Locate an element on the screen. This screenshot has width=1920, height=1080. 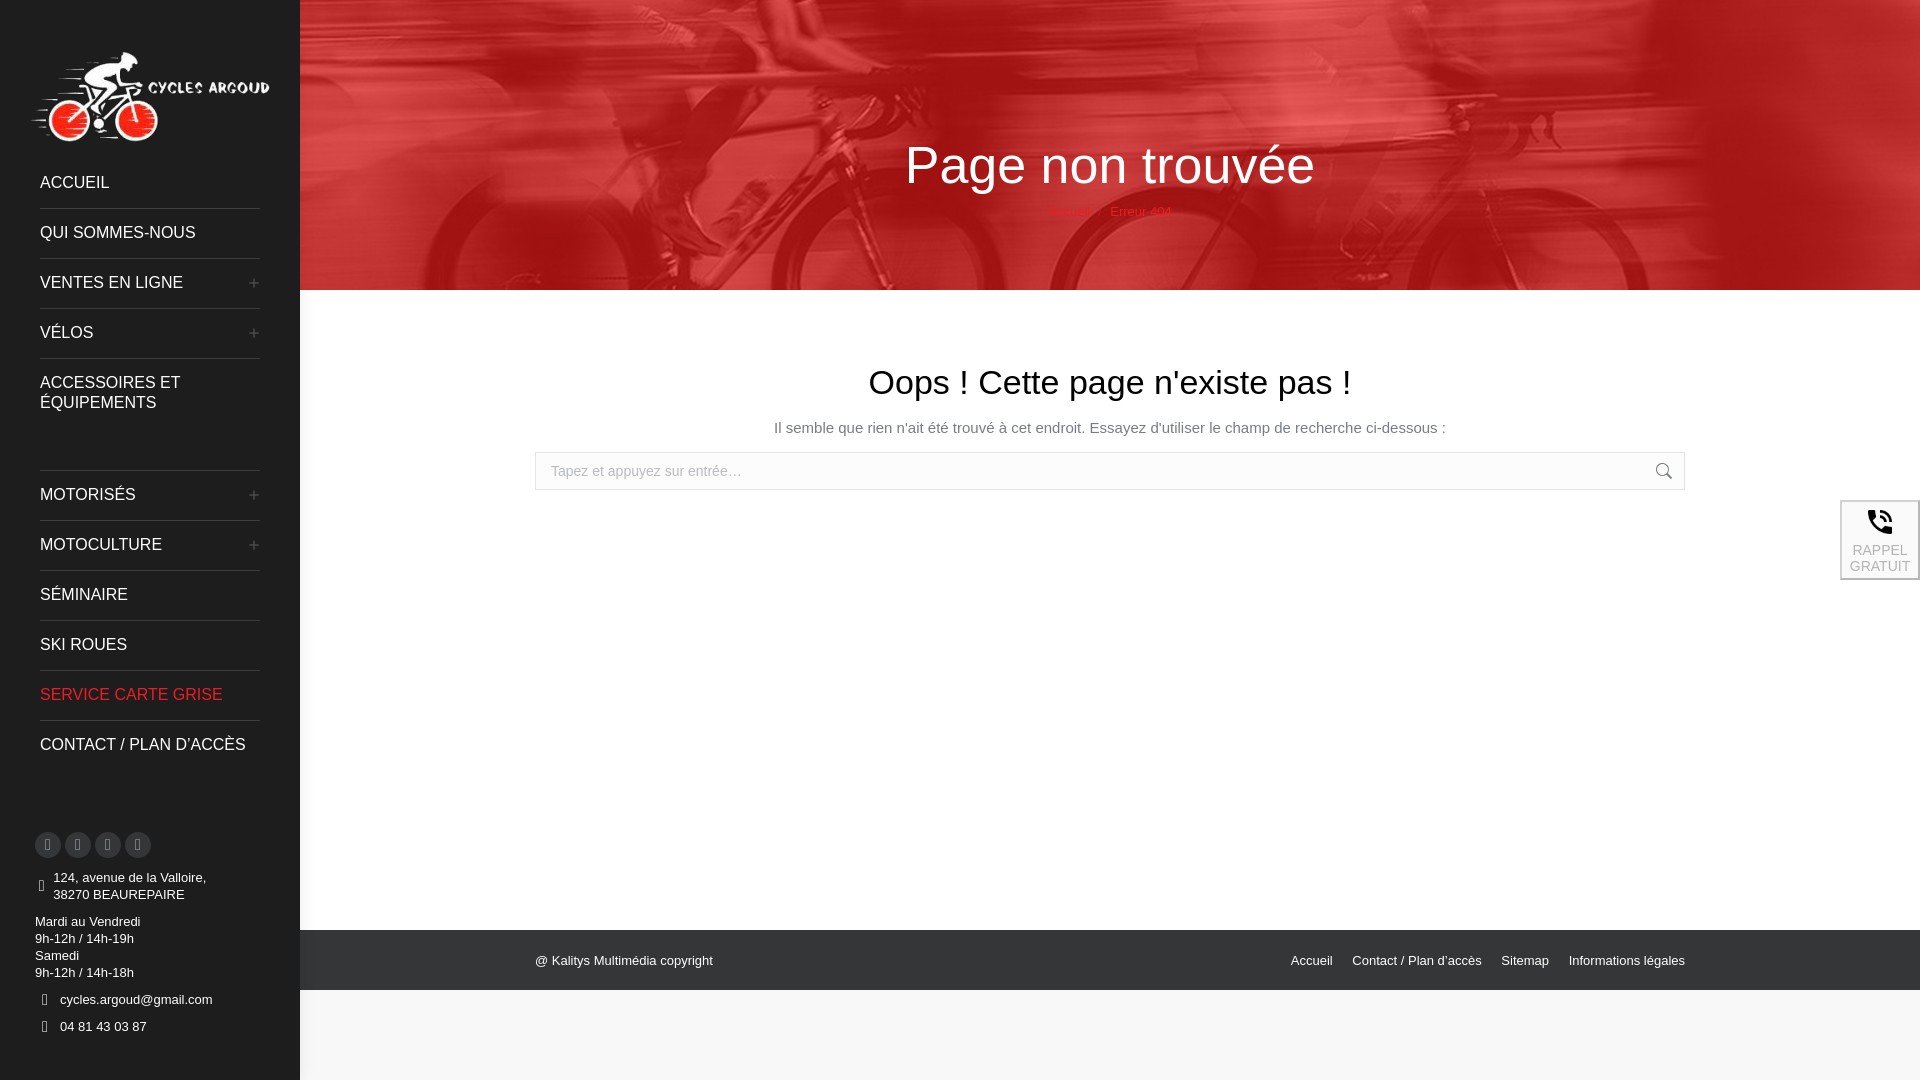
VENTES EN LIGNE is located at coordinates (146, 282).